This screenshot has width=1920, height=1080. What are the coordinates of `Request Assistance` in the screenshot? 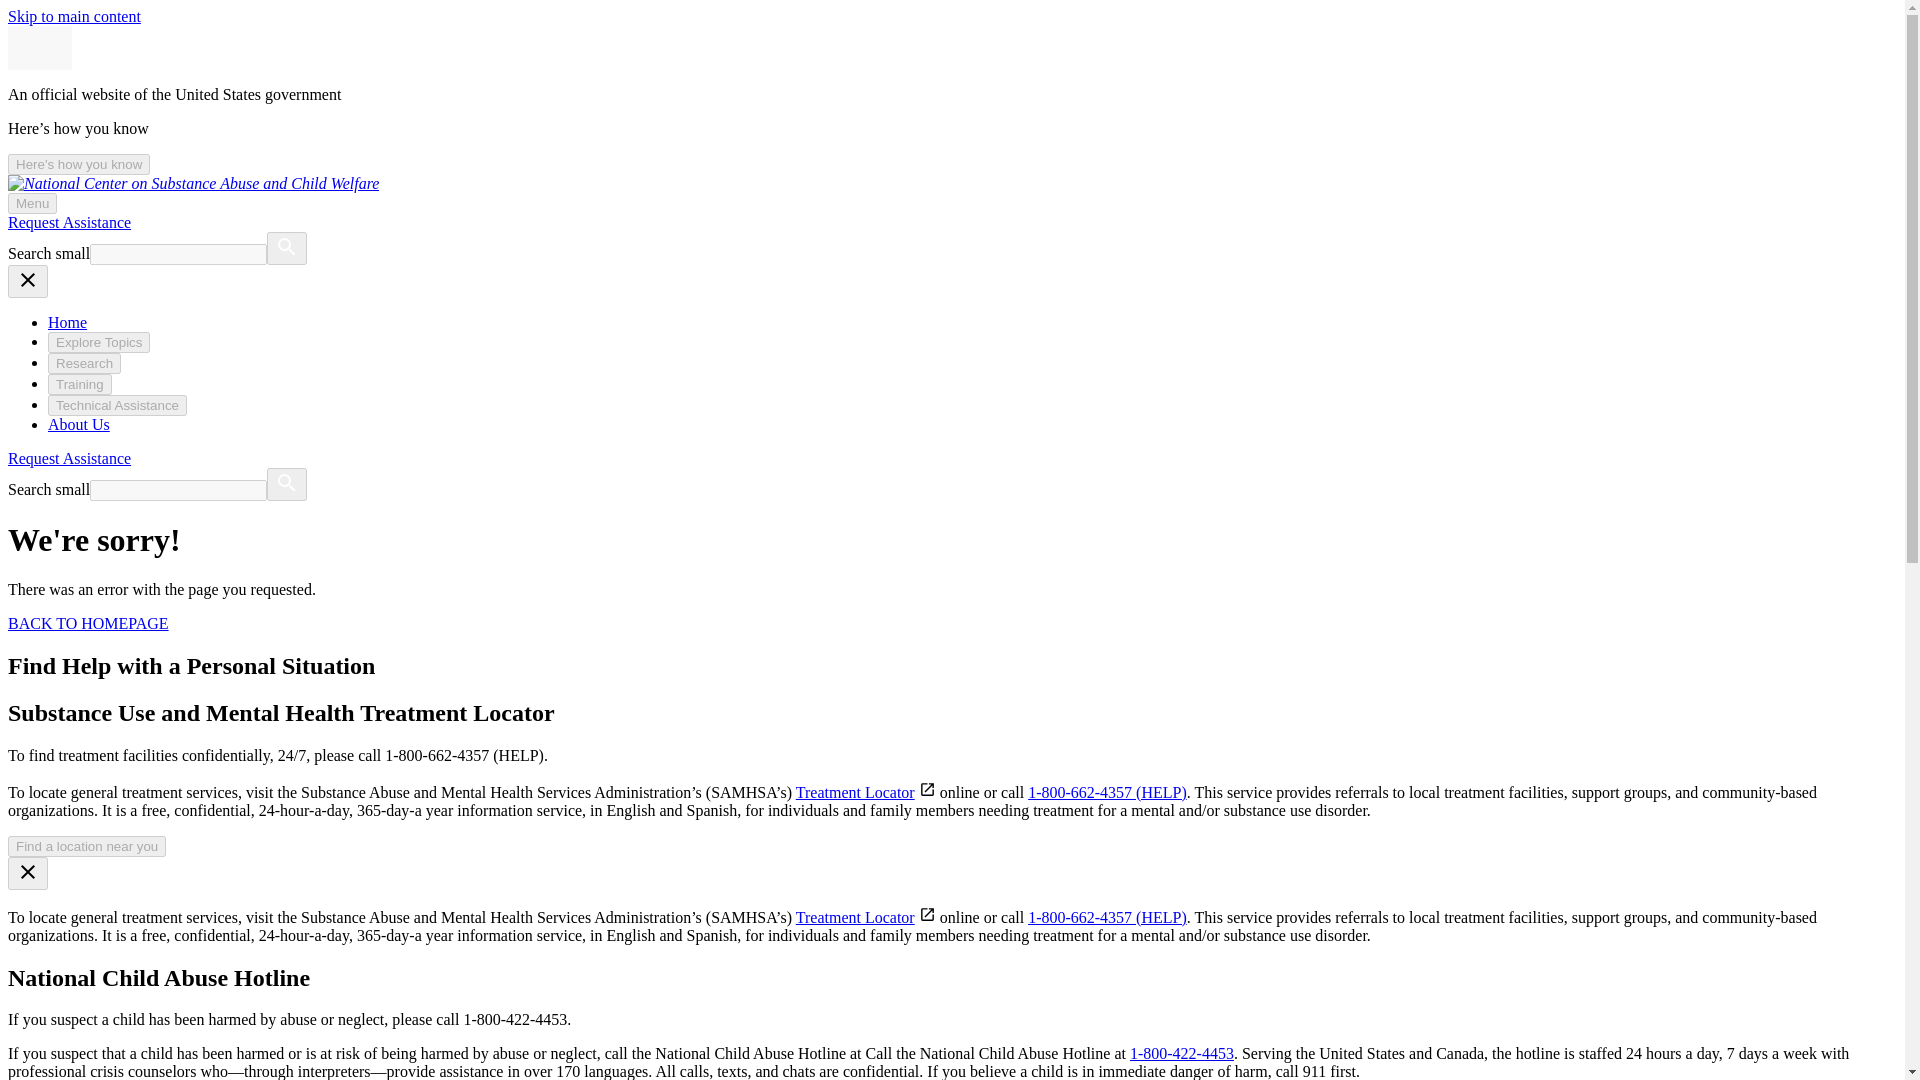 It's located at (68, 458).